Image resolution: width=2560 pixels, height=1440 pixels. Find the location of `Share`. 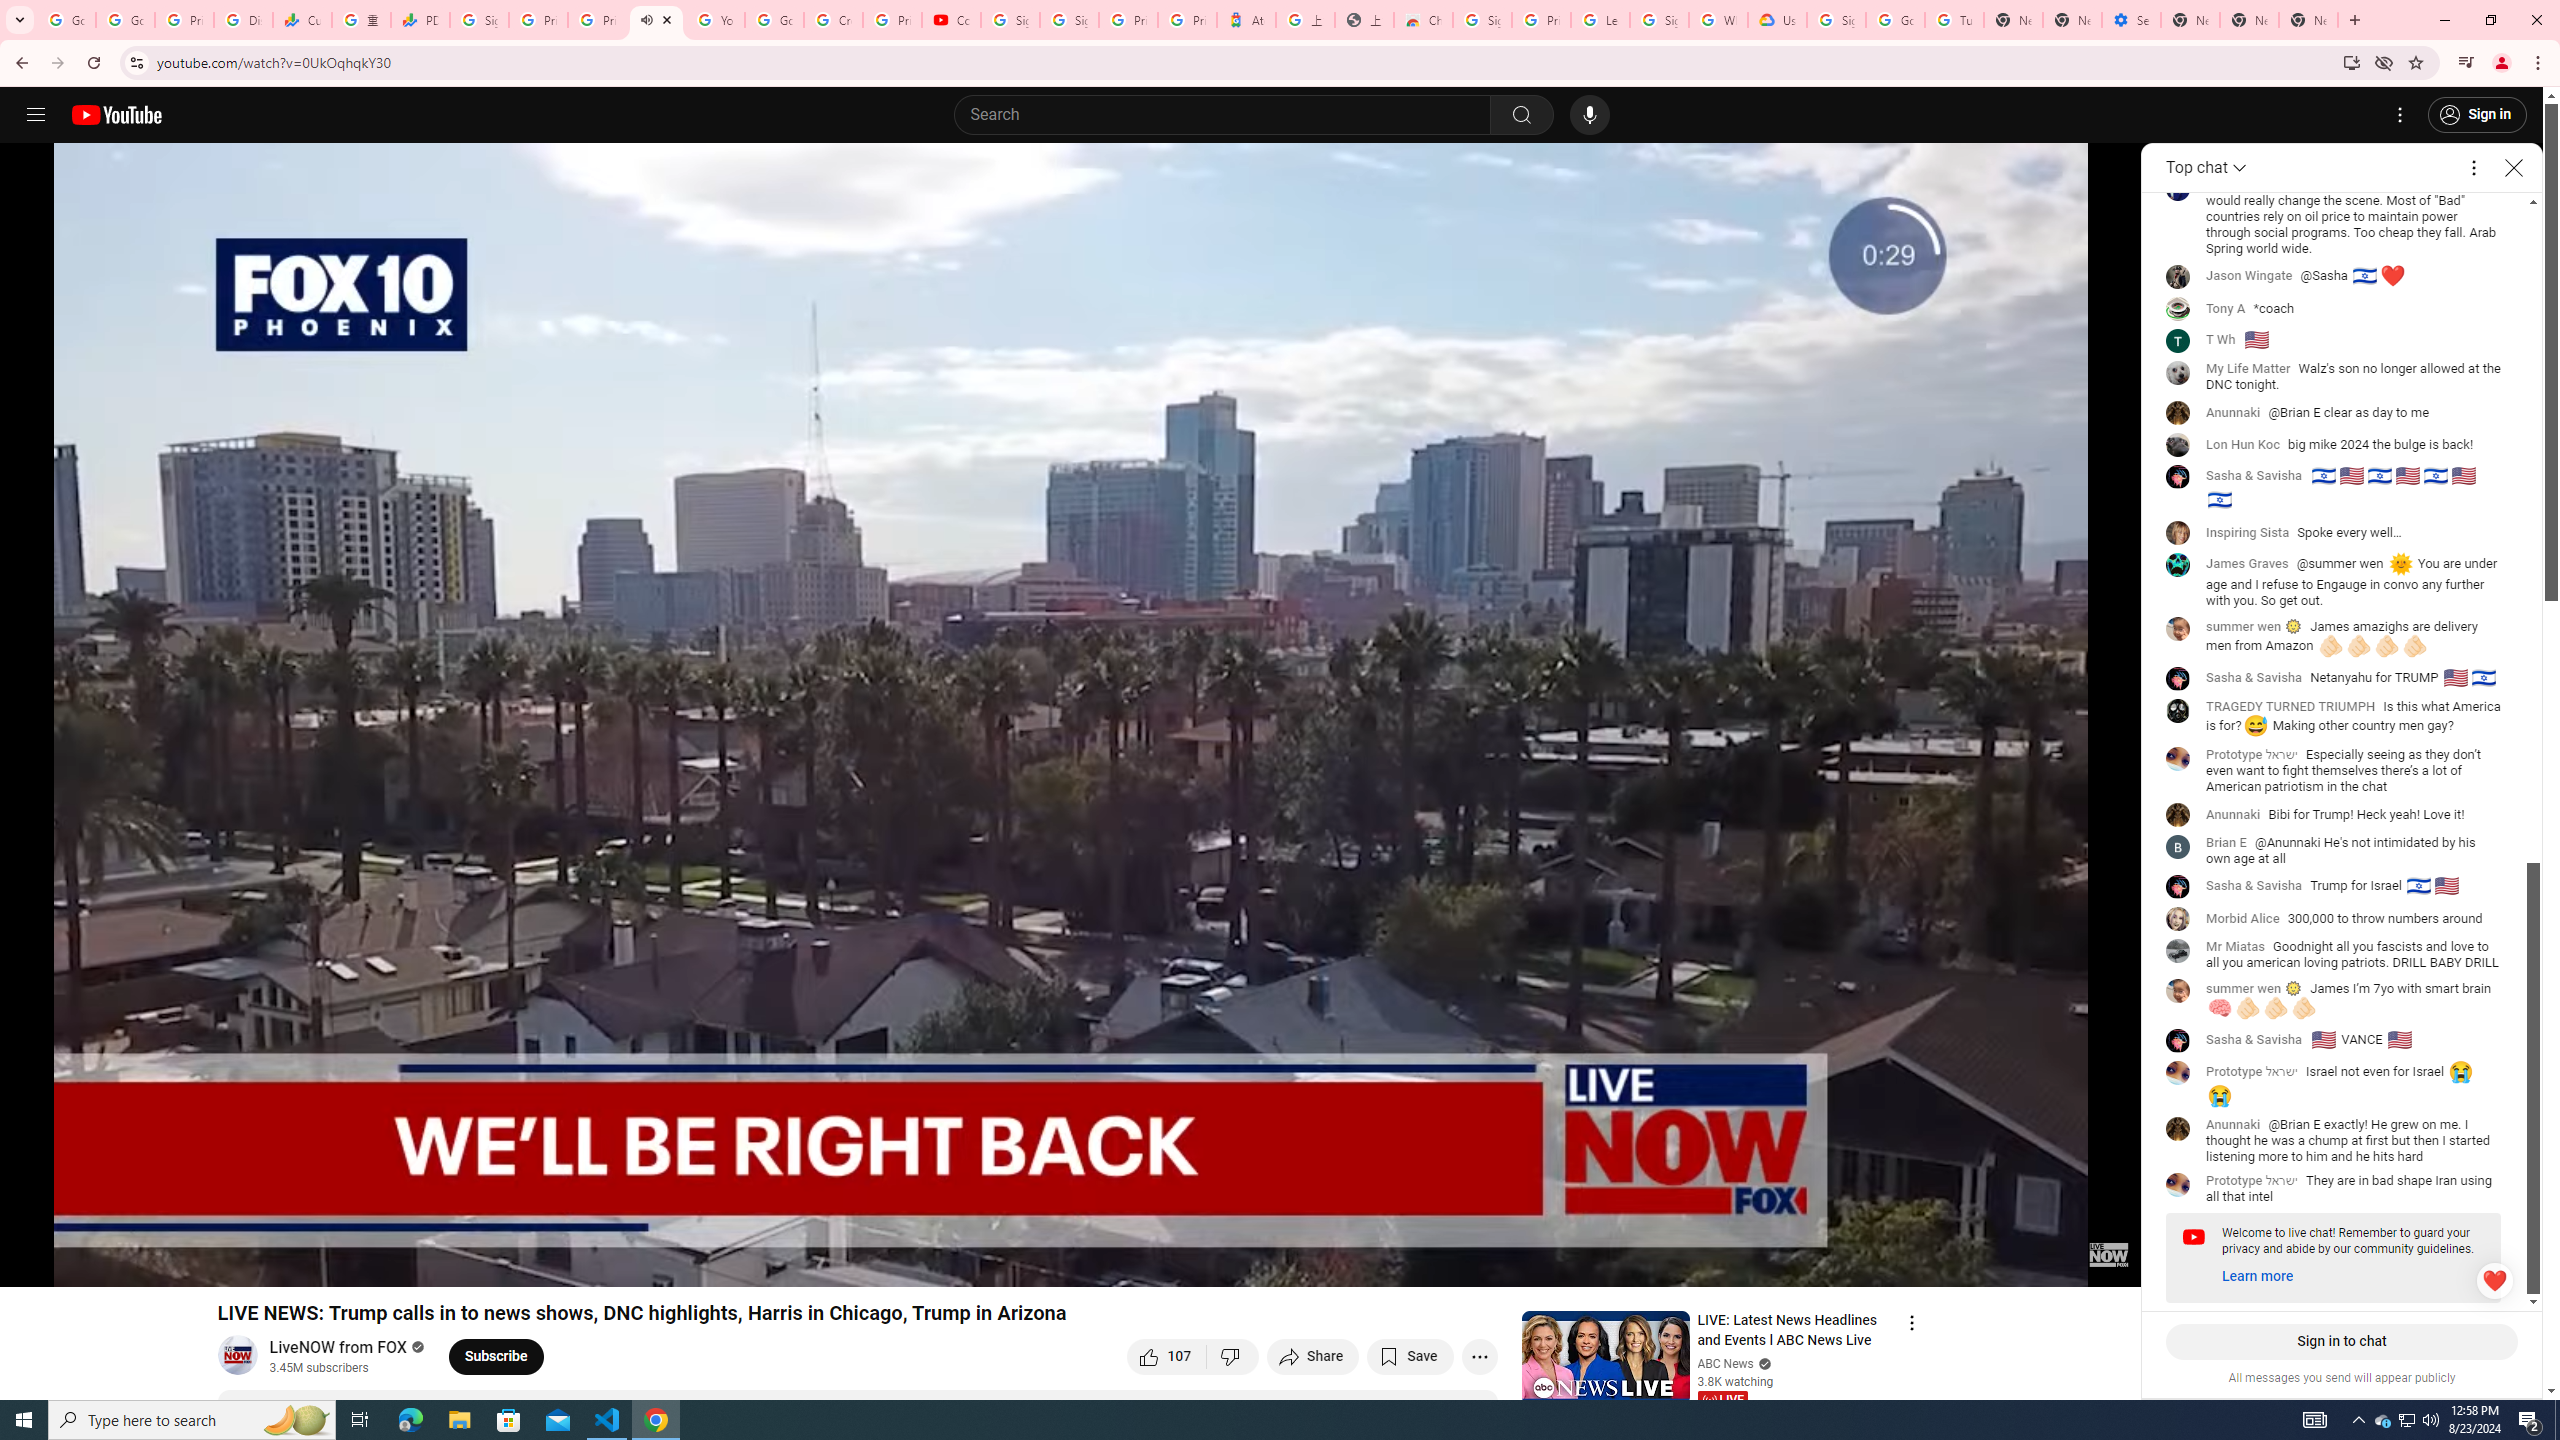

Share is located at coordinates (1313, 1356).